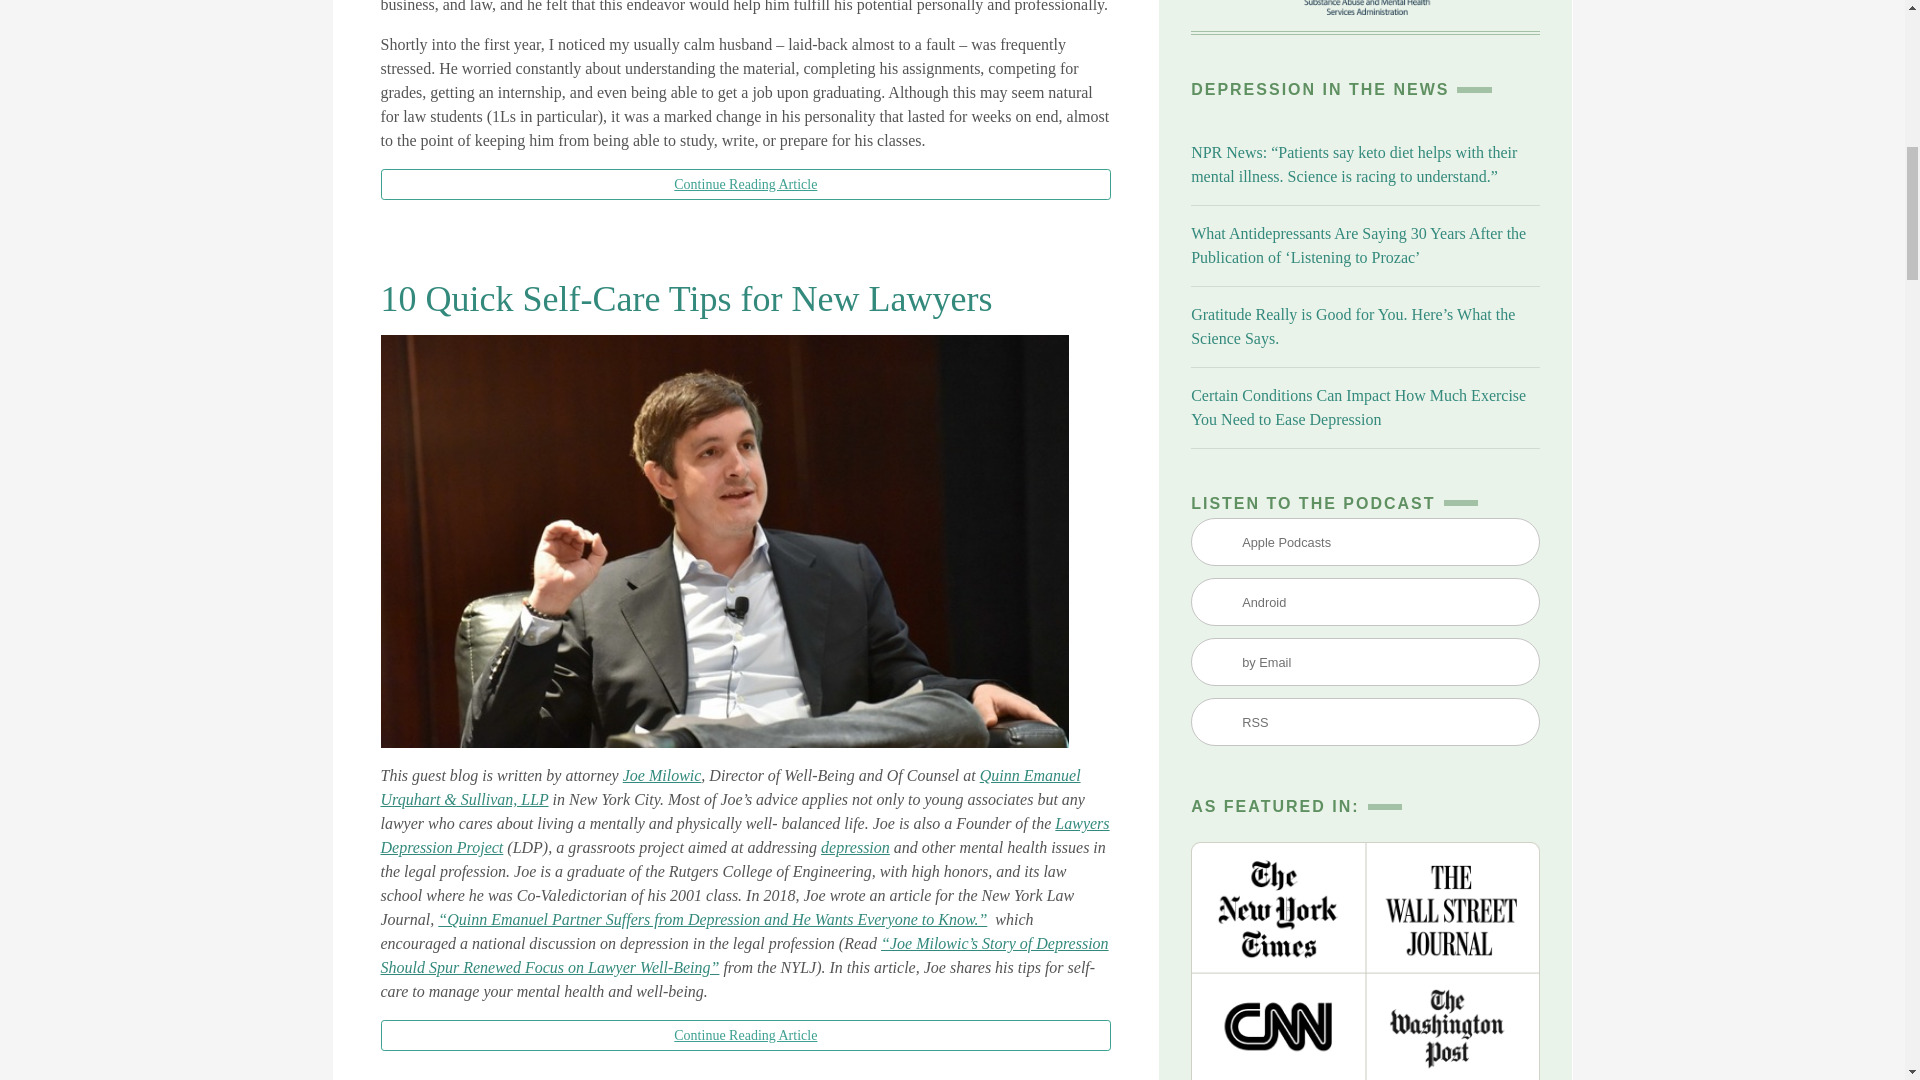  I want to click on Continue Reading Article, so click(746, 184).